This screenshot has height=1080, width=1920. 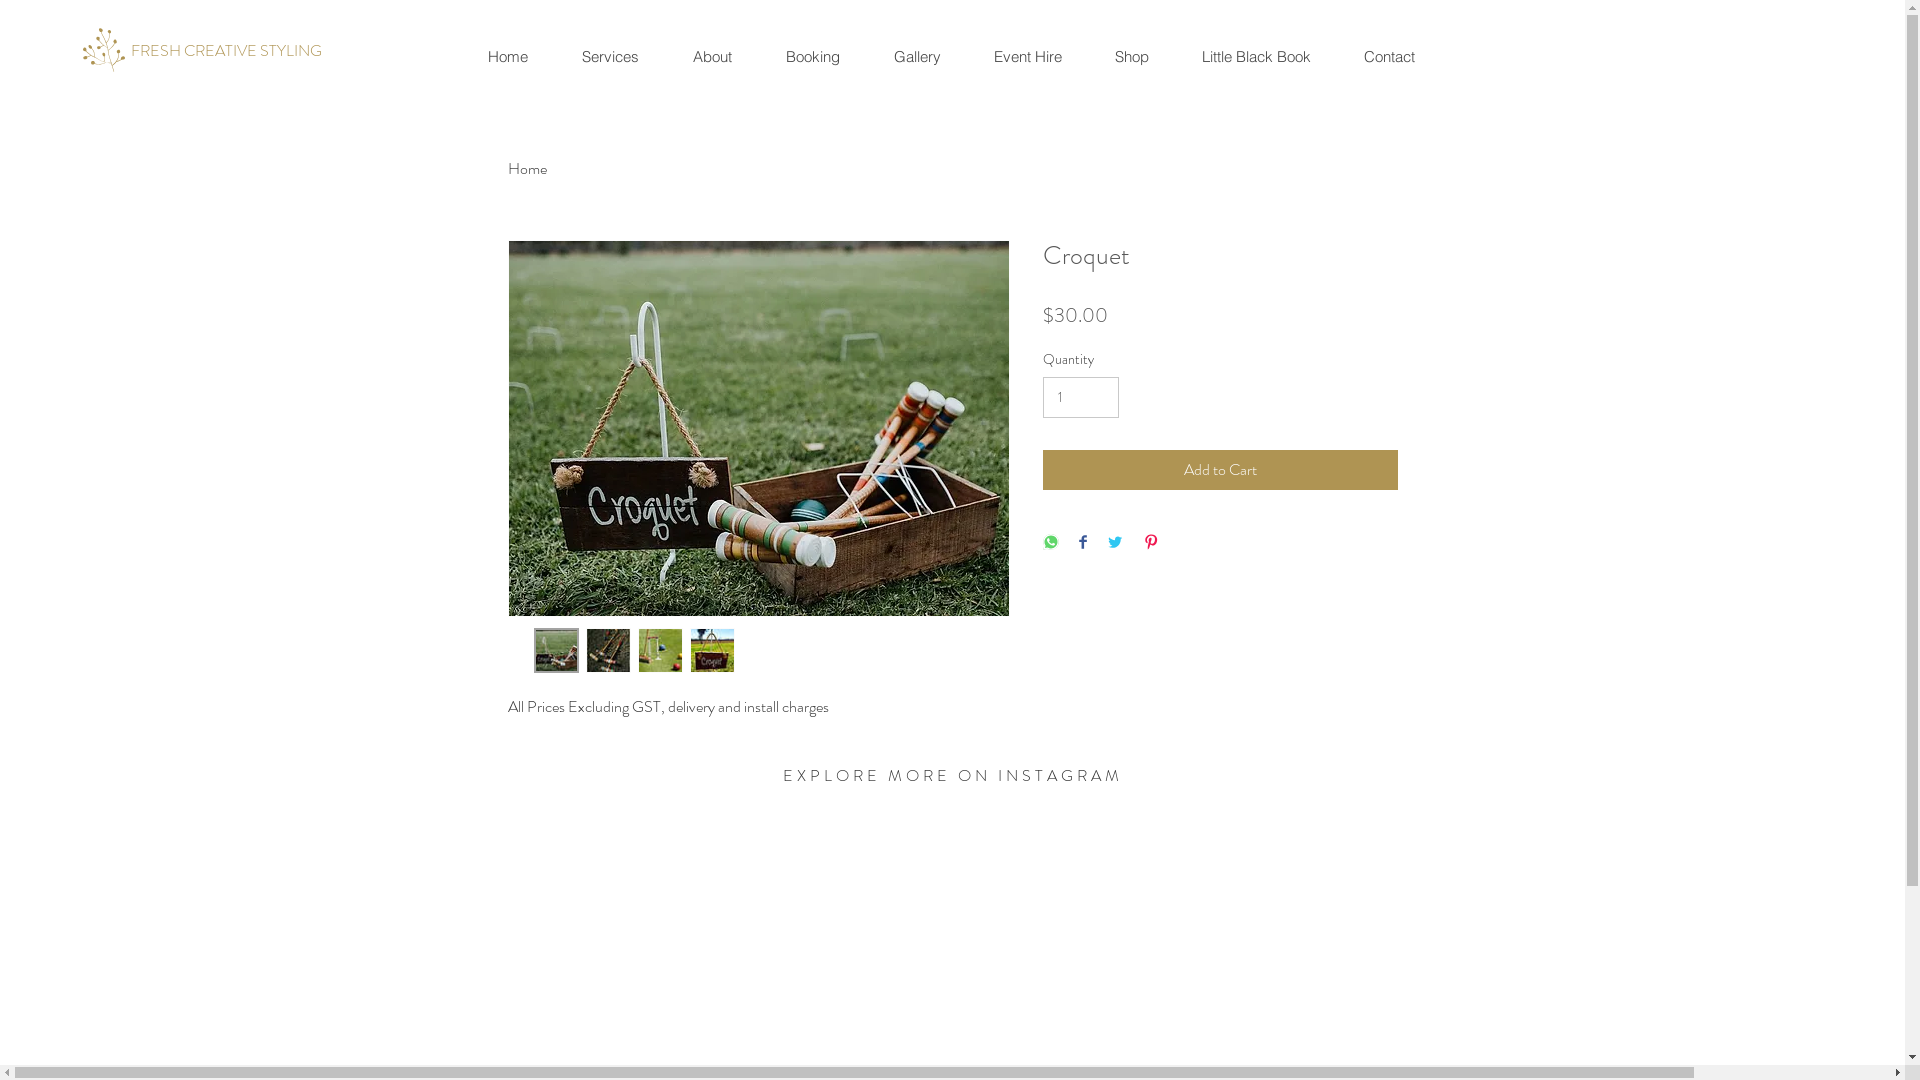 What do you see at coordinates (812, 56) in the screenshot?
I see `Booking` at bounding box center [812, 56].